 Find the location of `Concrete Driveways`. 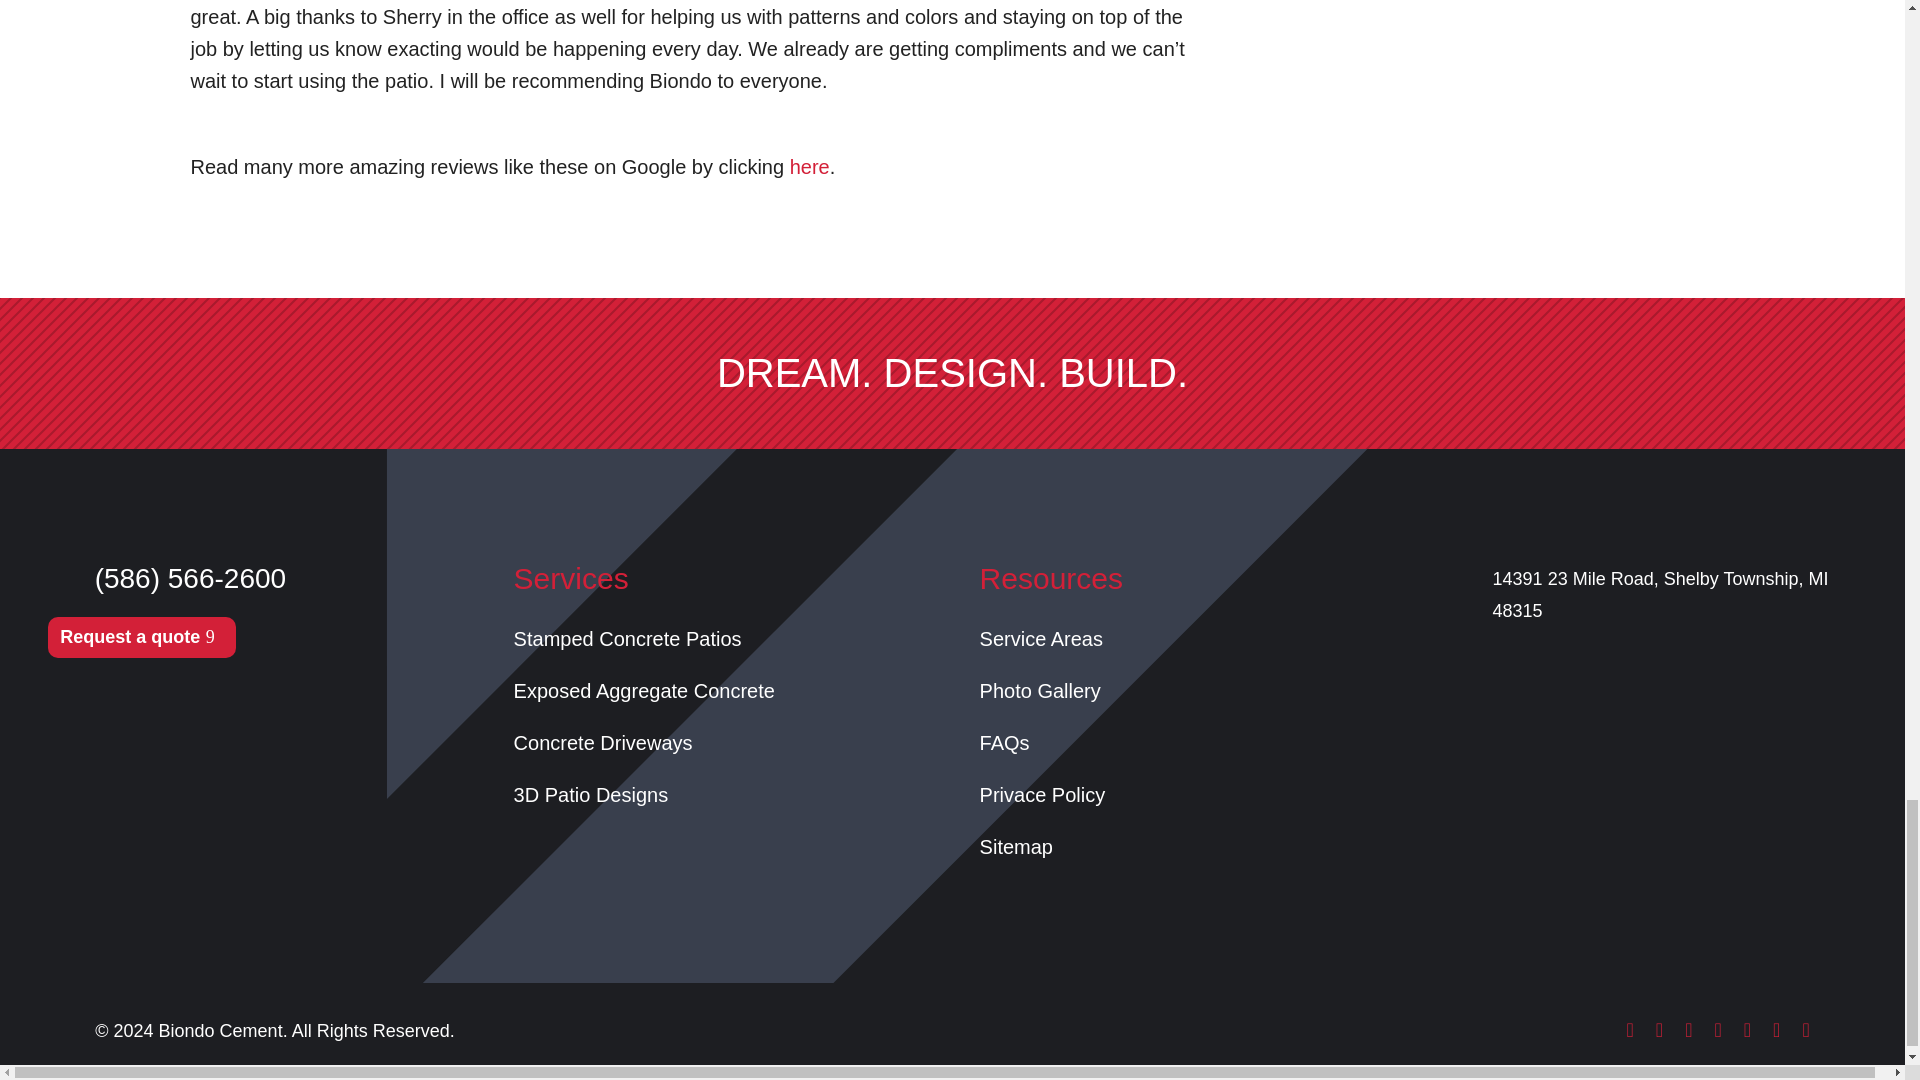

Concrete Driveways is located at coordinates (604, 742).